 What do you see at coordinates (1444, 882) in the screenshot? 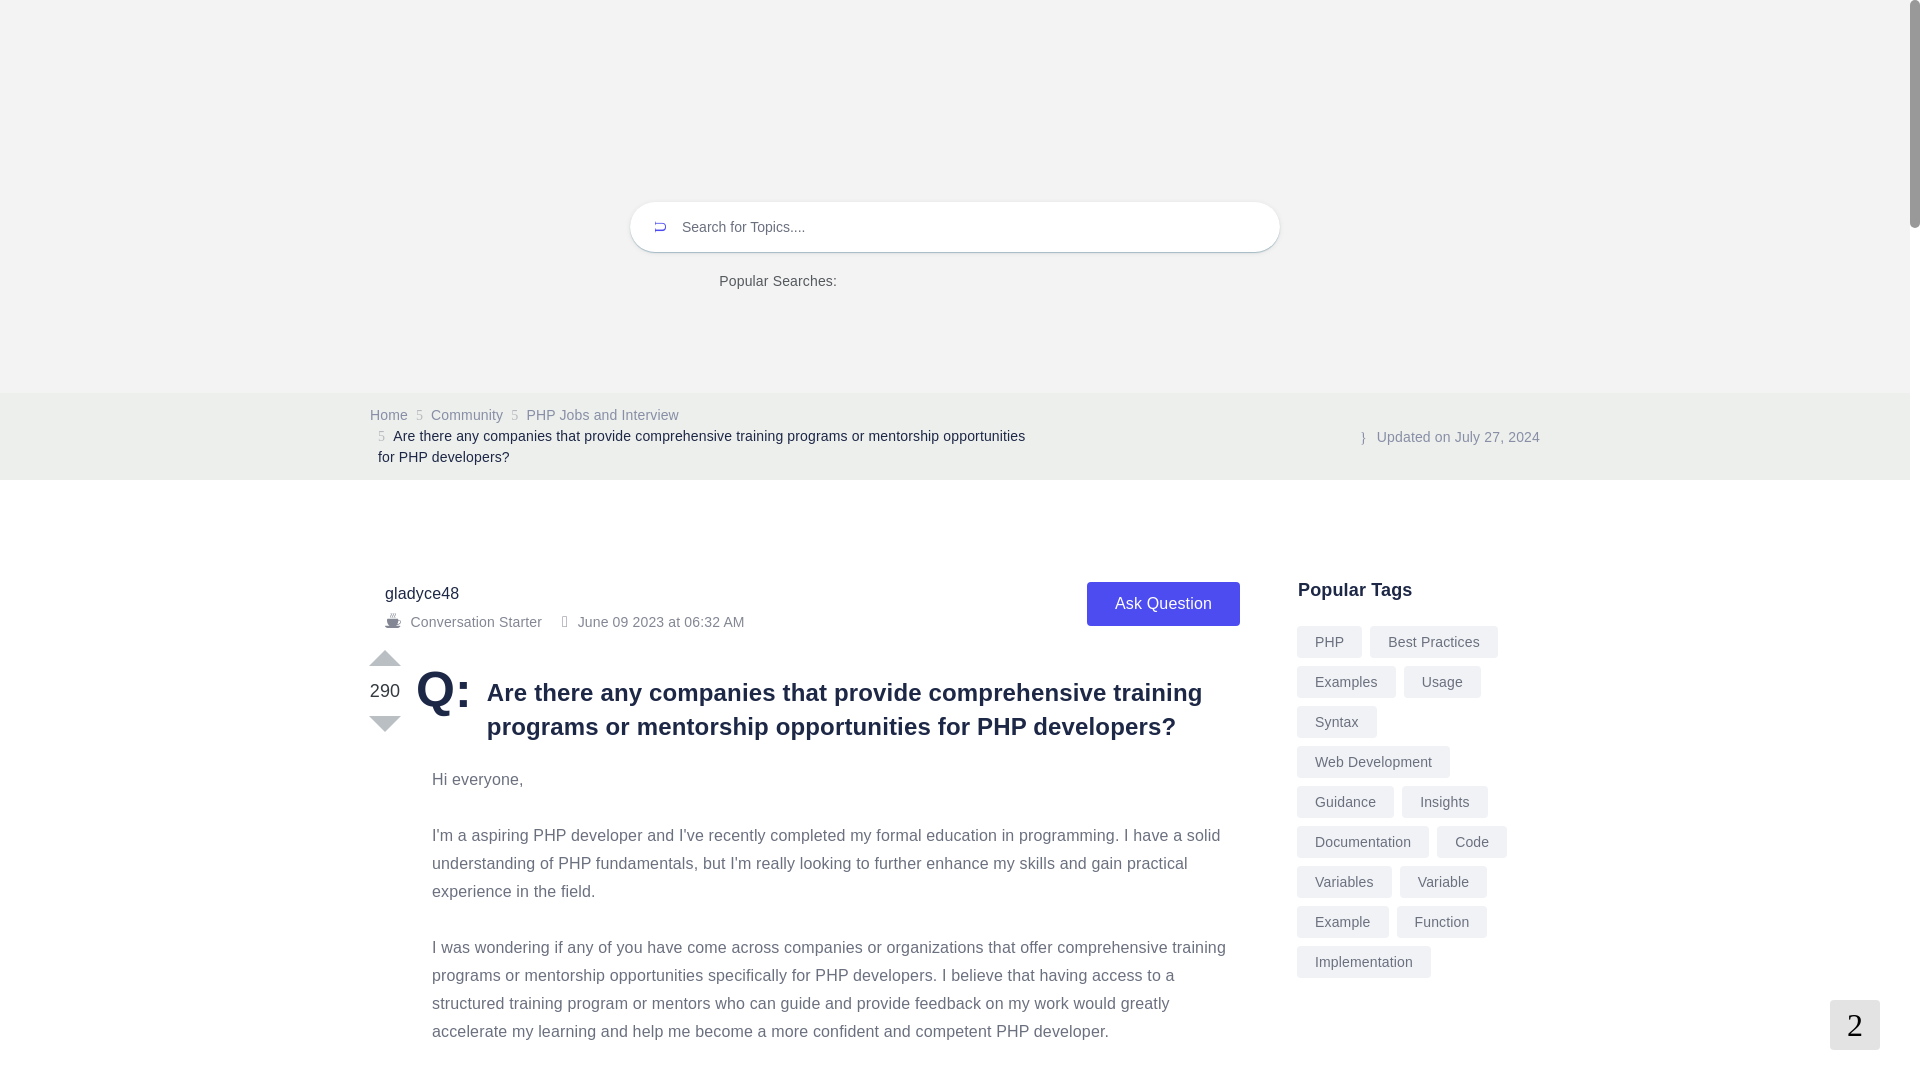
I see `Variable` at bounding box center [1444, 882].